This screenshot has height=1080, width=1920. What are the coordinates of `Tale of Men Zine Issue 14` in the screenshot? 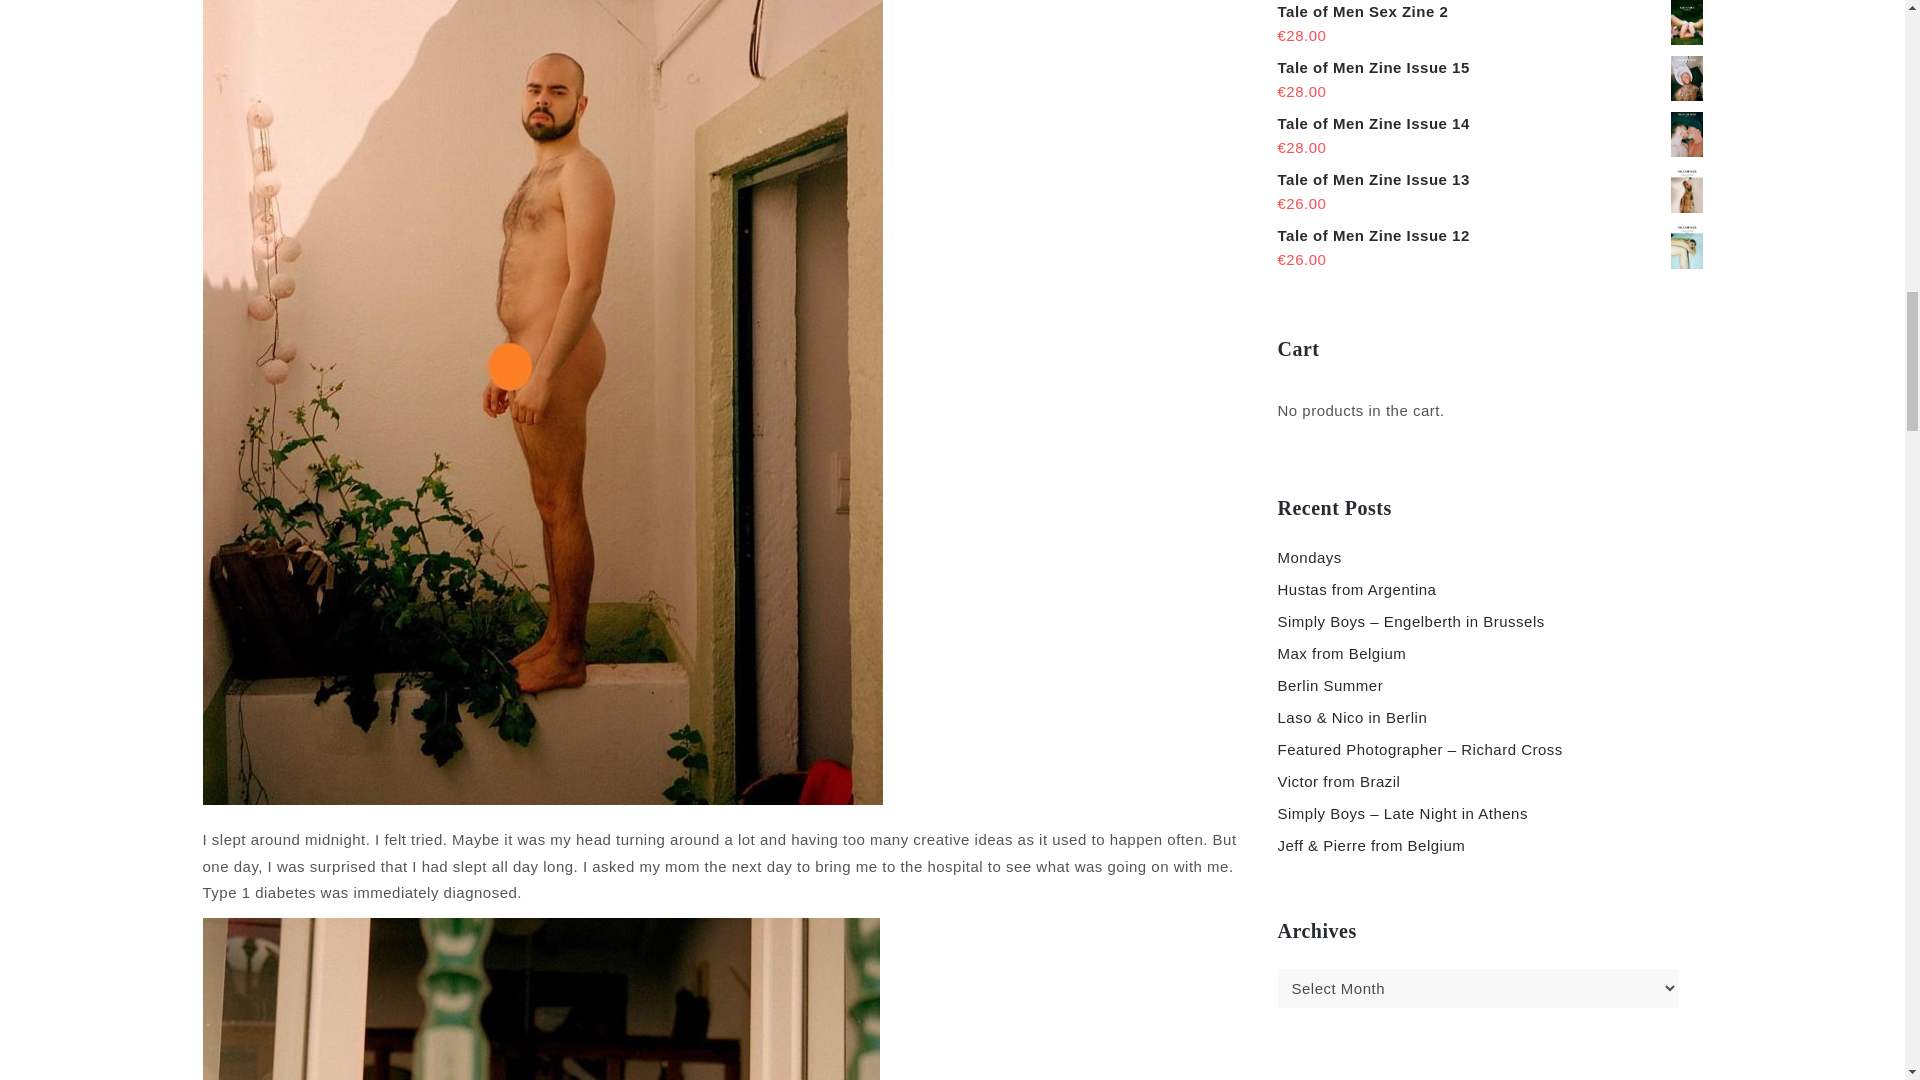 It's located at (1490, 124).